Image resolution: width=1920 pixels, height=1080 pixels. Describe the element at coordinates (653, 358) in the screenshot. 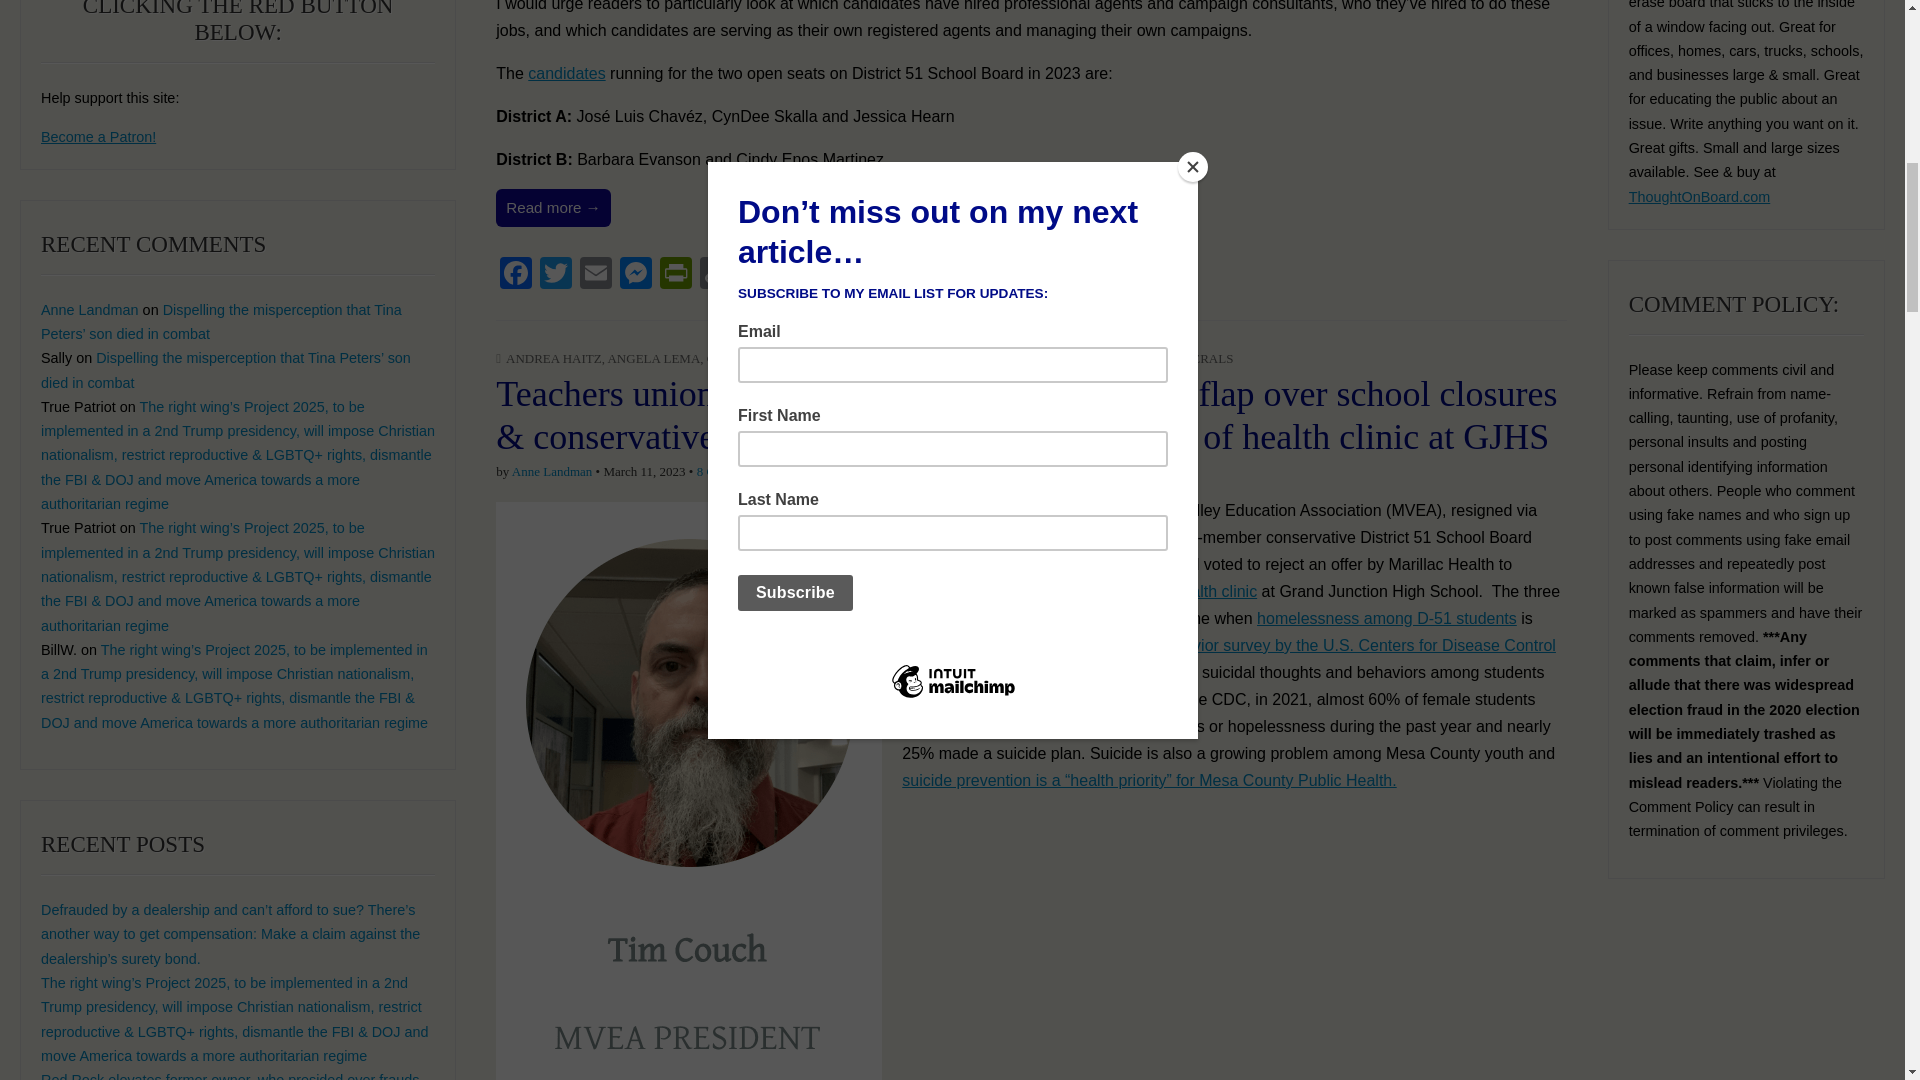

I see `ANGELA LEMA` at that location.